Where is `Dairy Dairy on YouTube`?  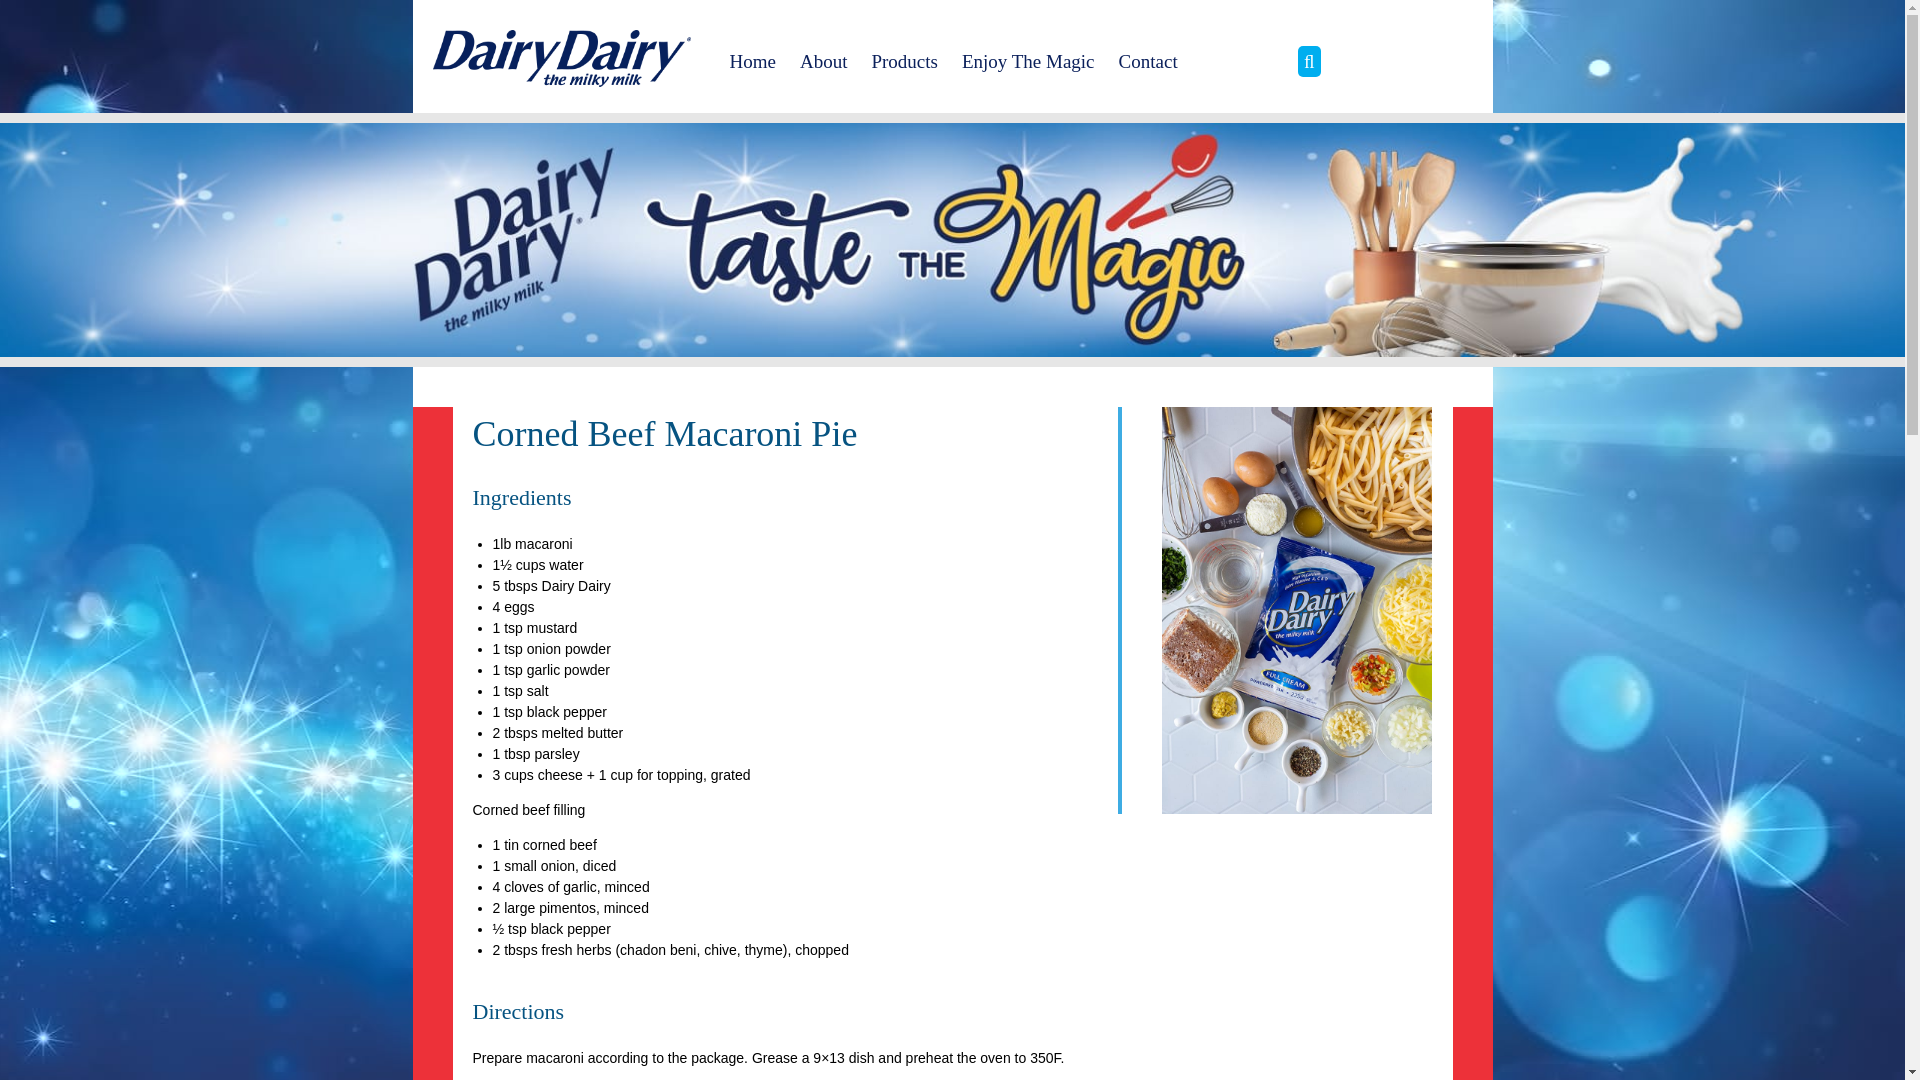 Dairy Dairy on YouTube is located at coordinates (1424, 60).